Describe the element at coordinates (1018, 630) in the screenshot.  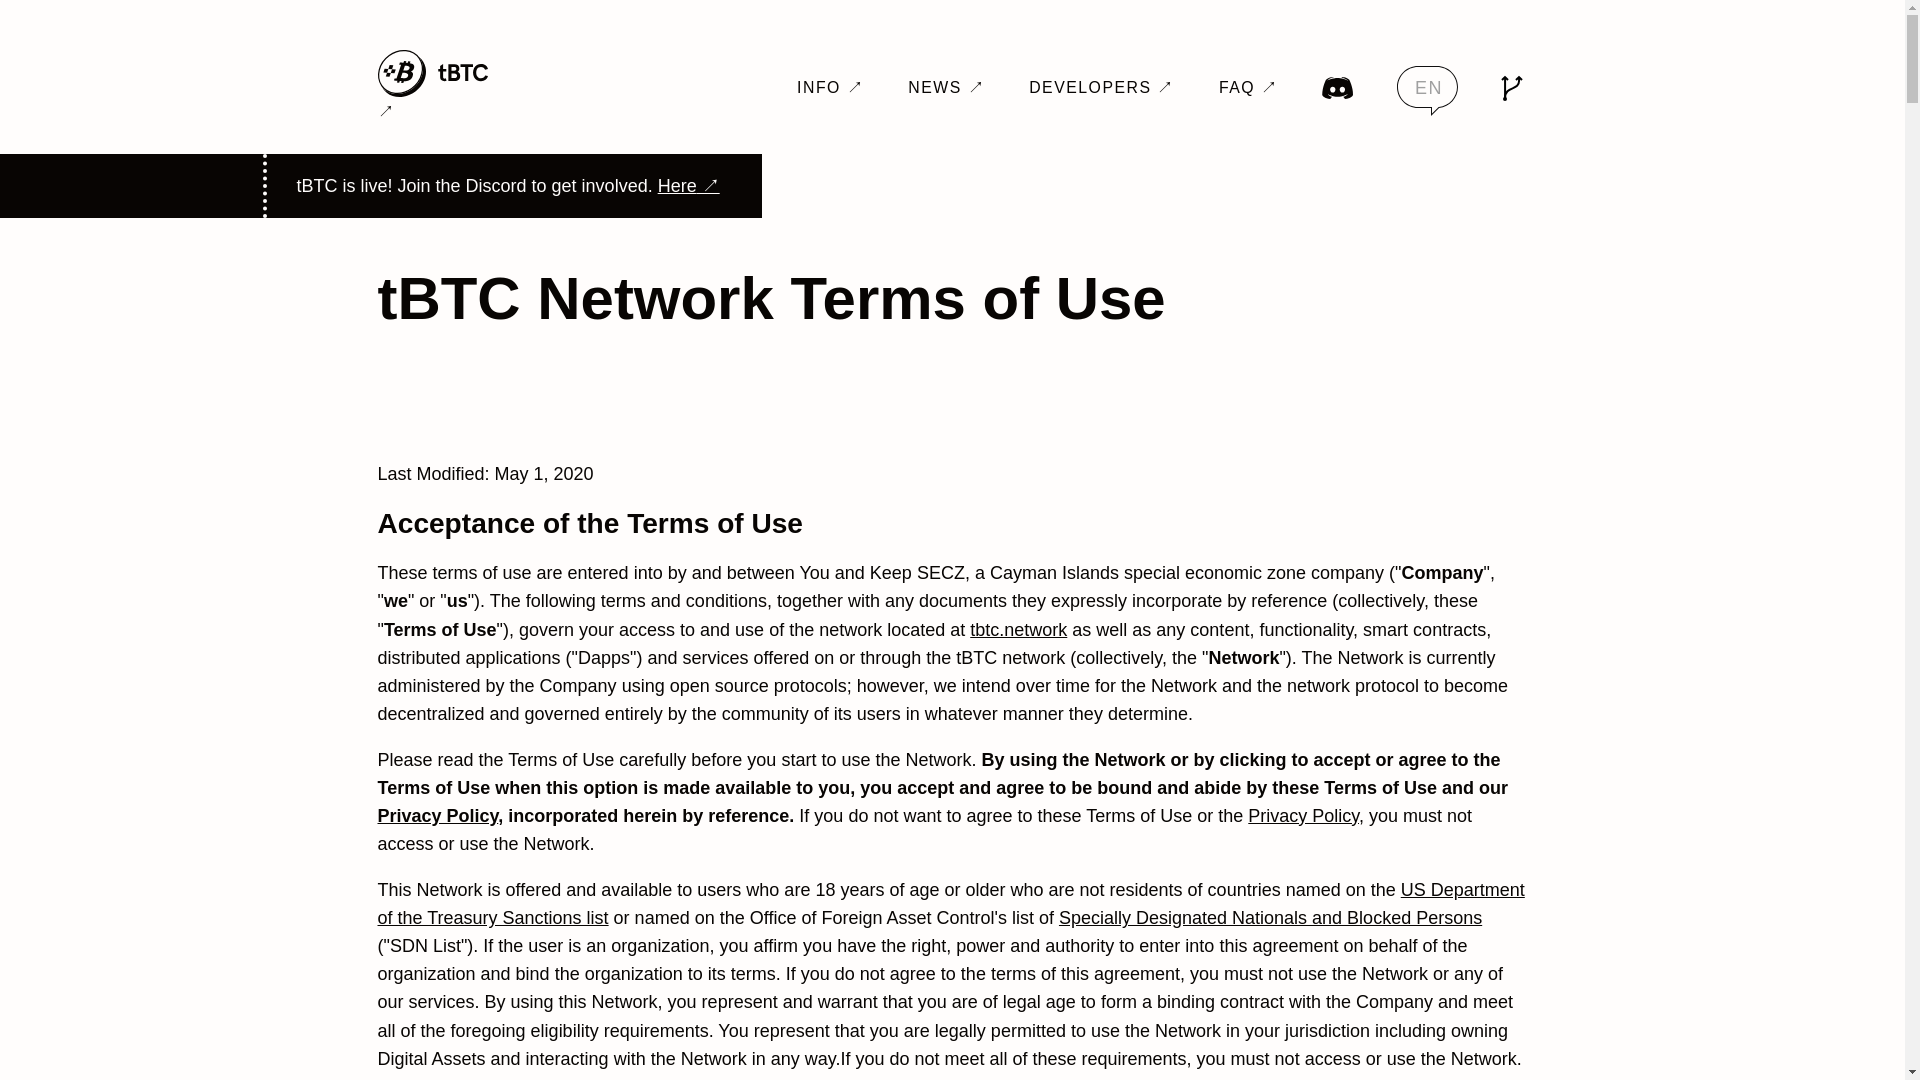
I see `tbtc.network` at that location.